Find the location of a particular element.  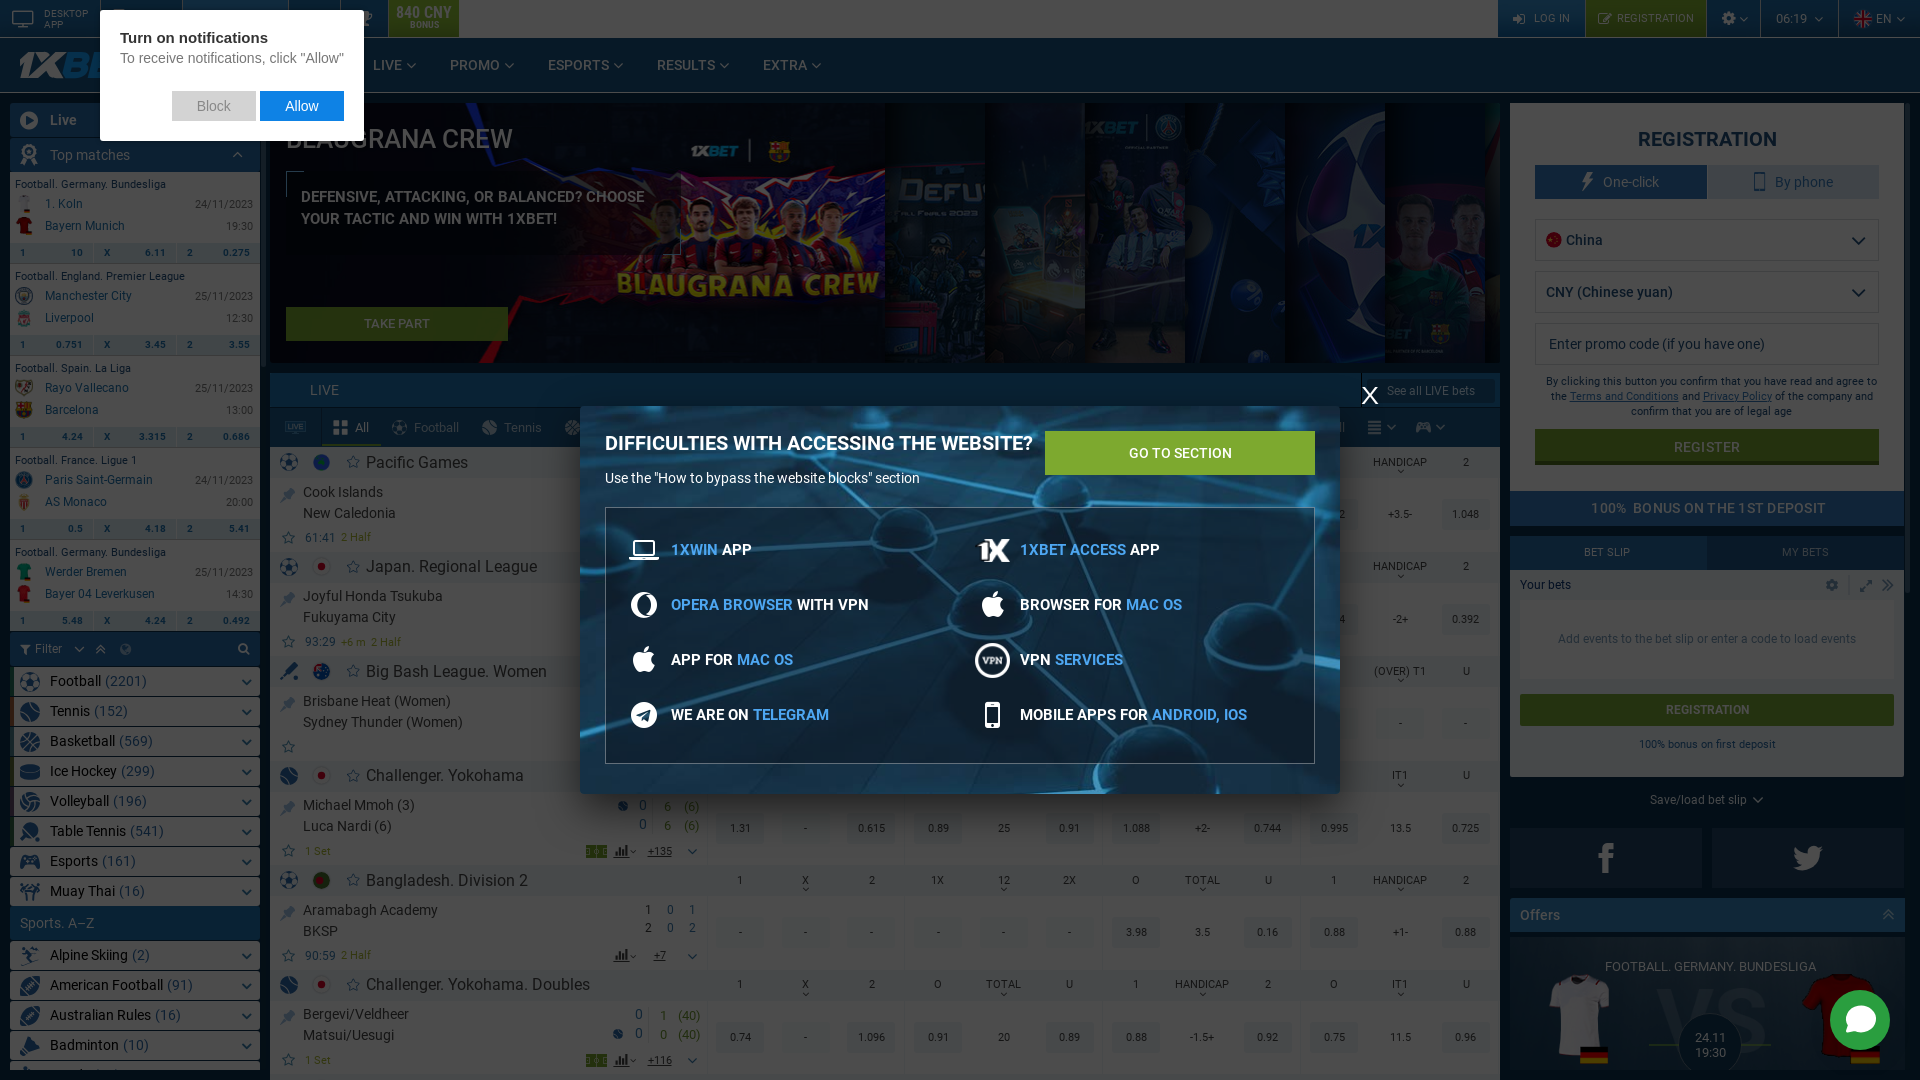

EXTRA is located at coordinates (793, 65).